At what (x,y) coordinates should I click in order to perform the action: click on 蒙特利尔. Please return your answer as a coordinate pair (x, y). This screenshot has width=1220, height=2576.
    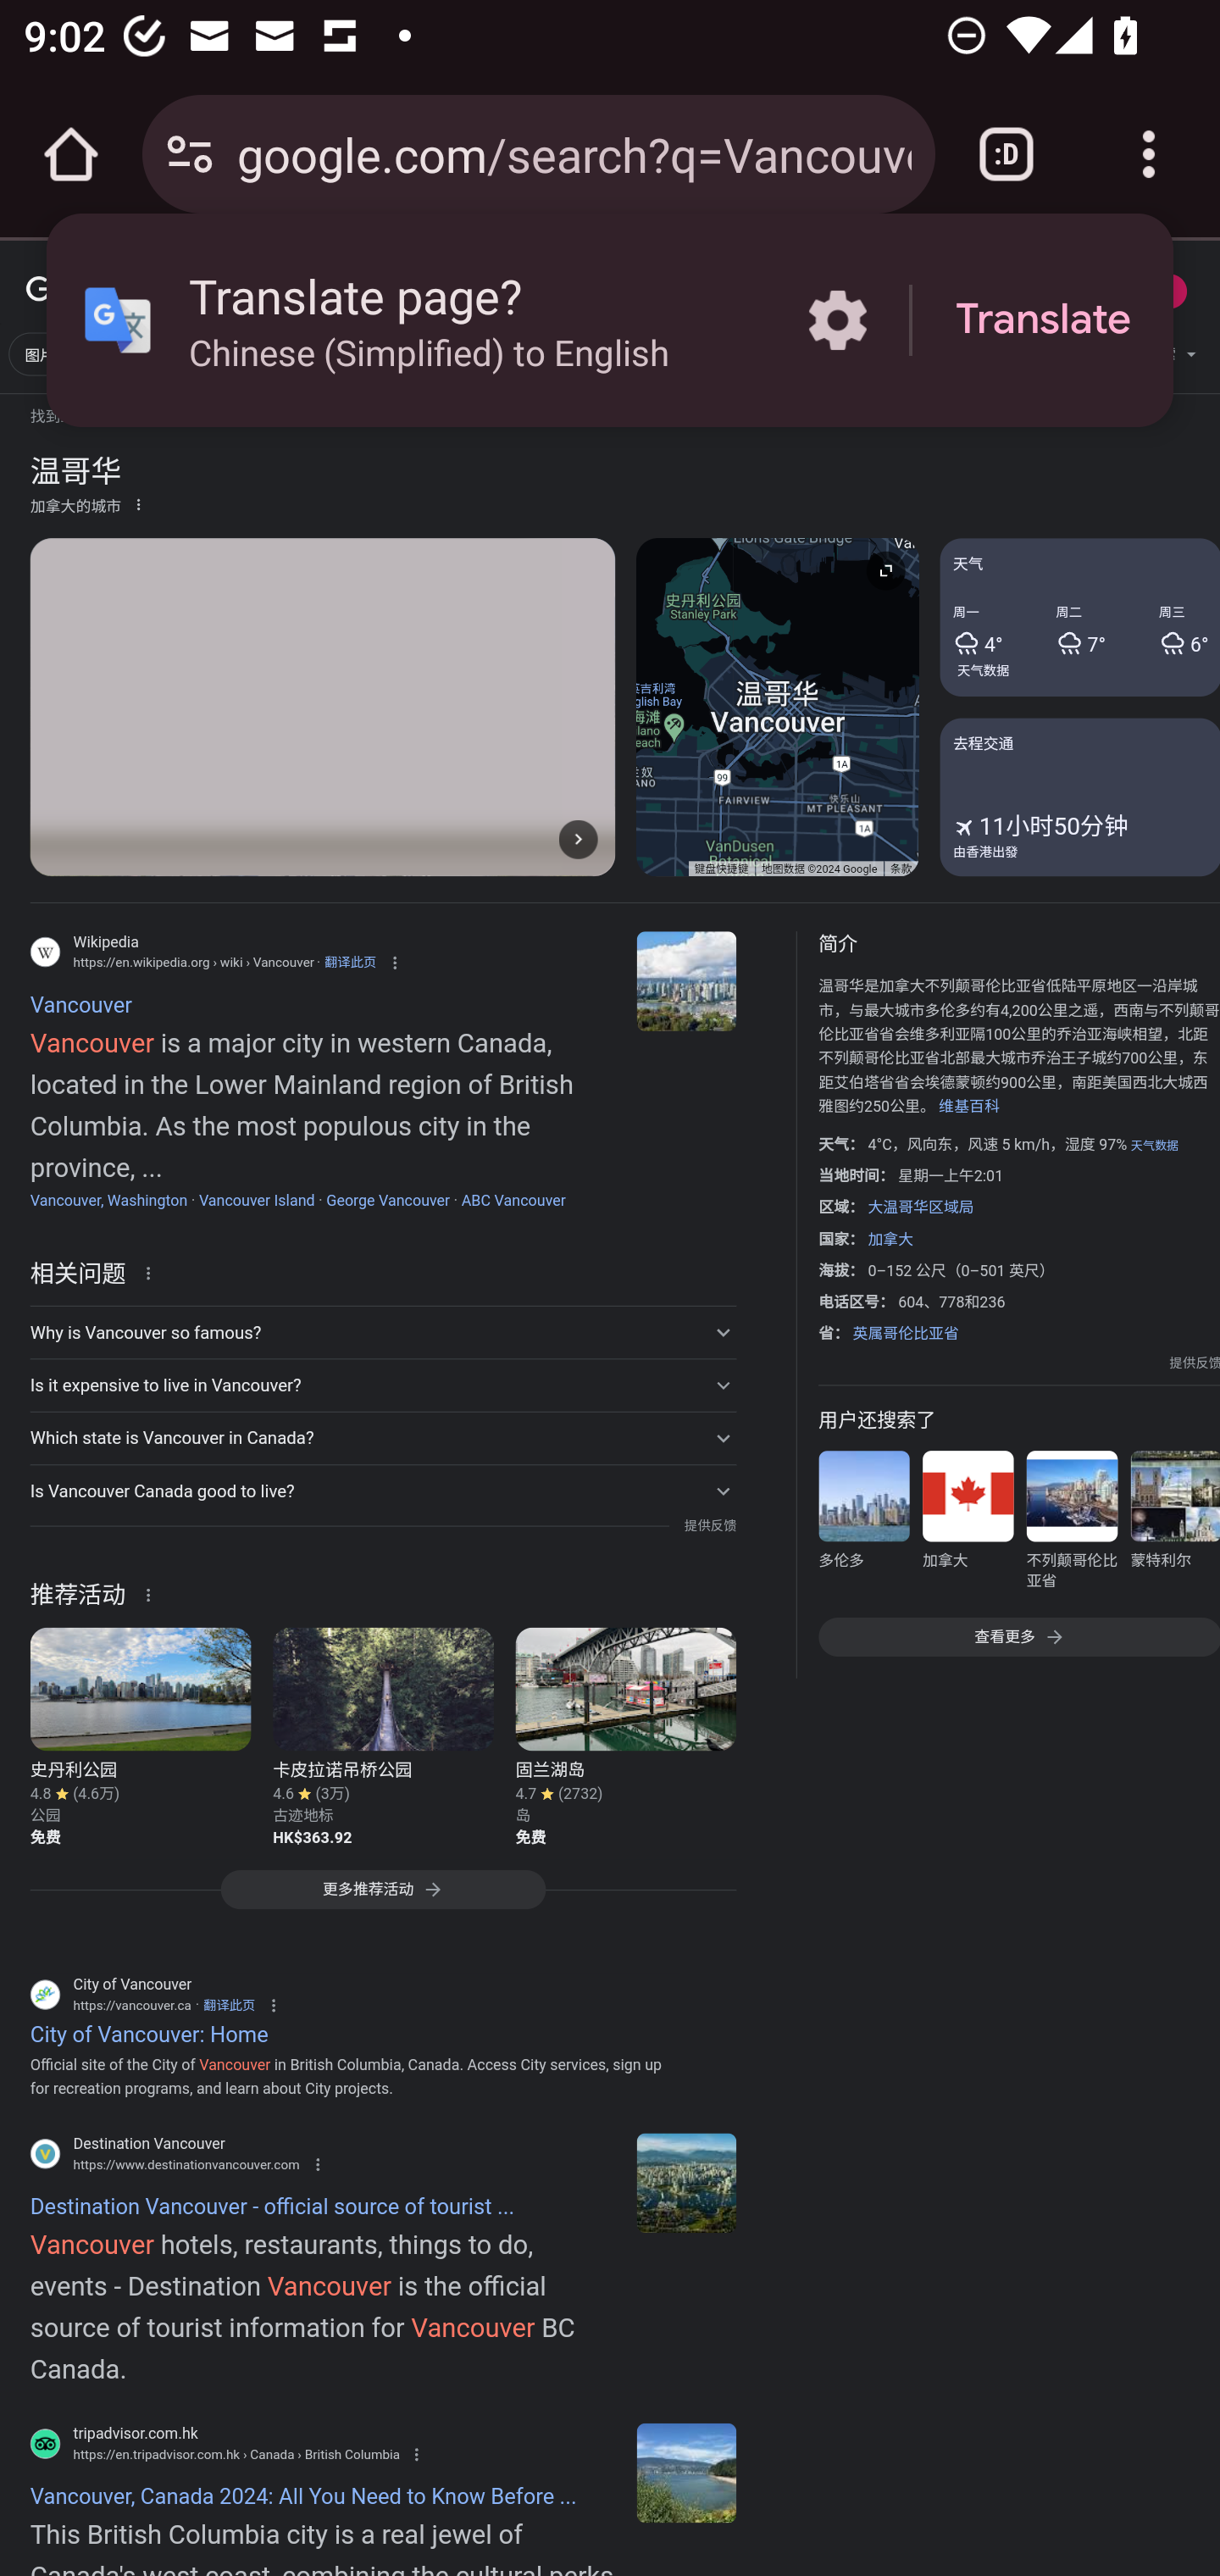
    Looking at the image, I should click on (1174, 1524).